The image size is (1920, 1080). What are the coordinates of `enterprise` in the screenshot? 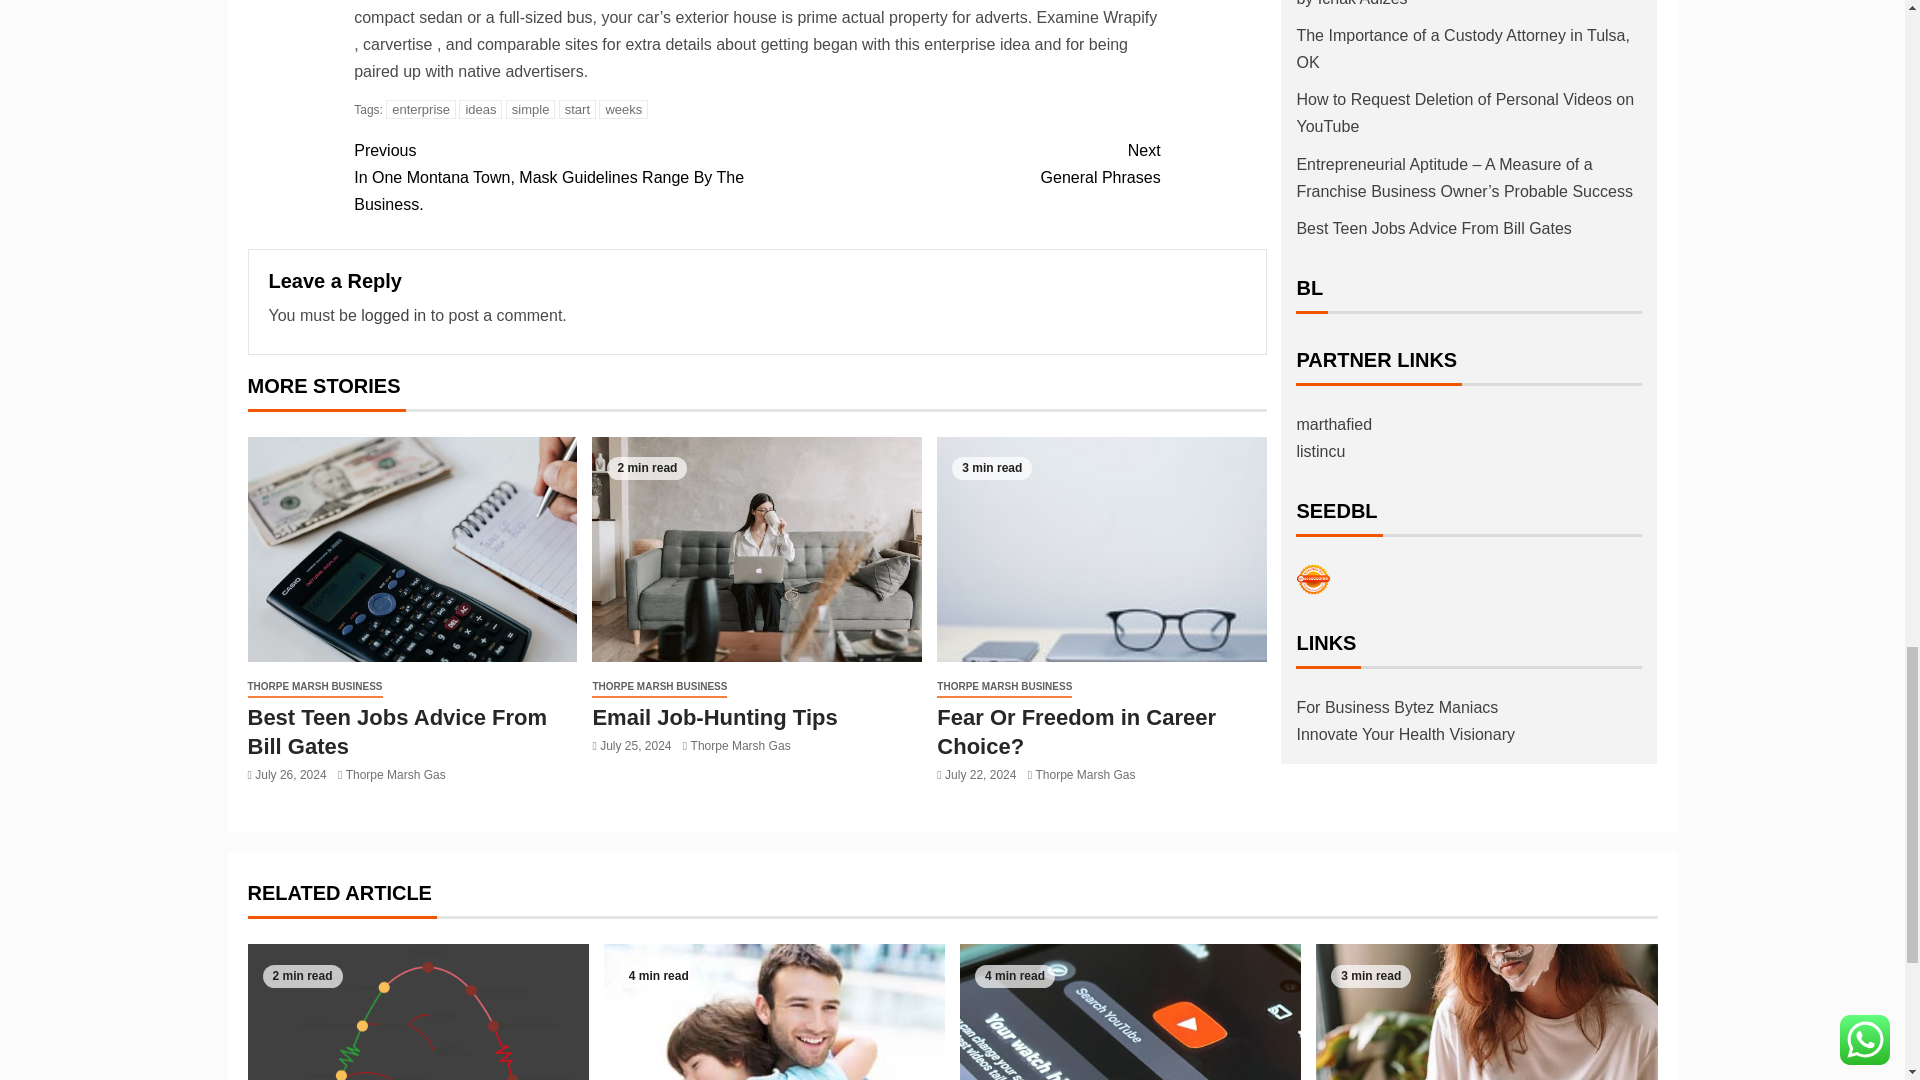 It's located at (420, 109).